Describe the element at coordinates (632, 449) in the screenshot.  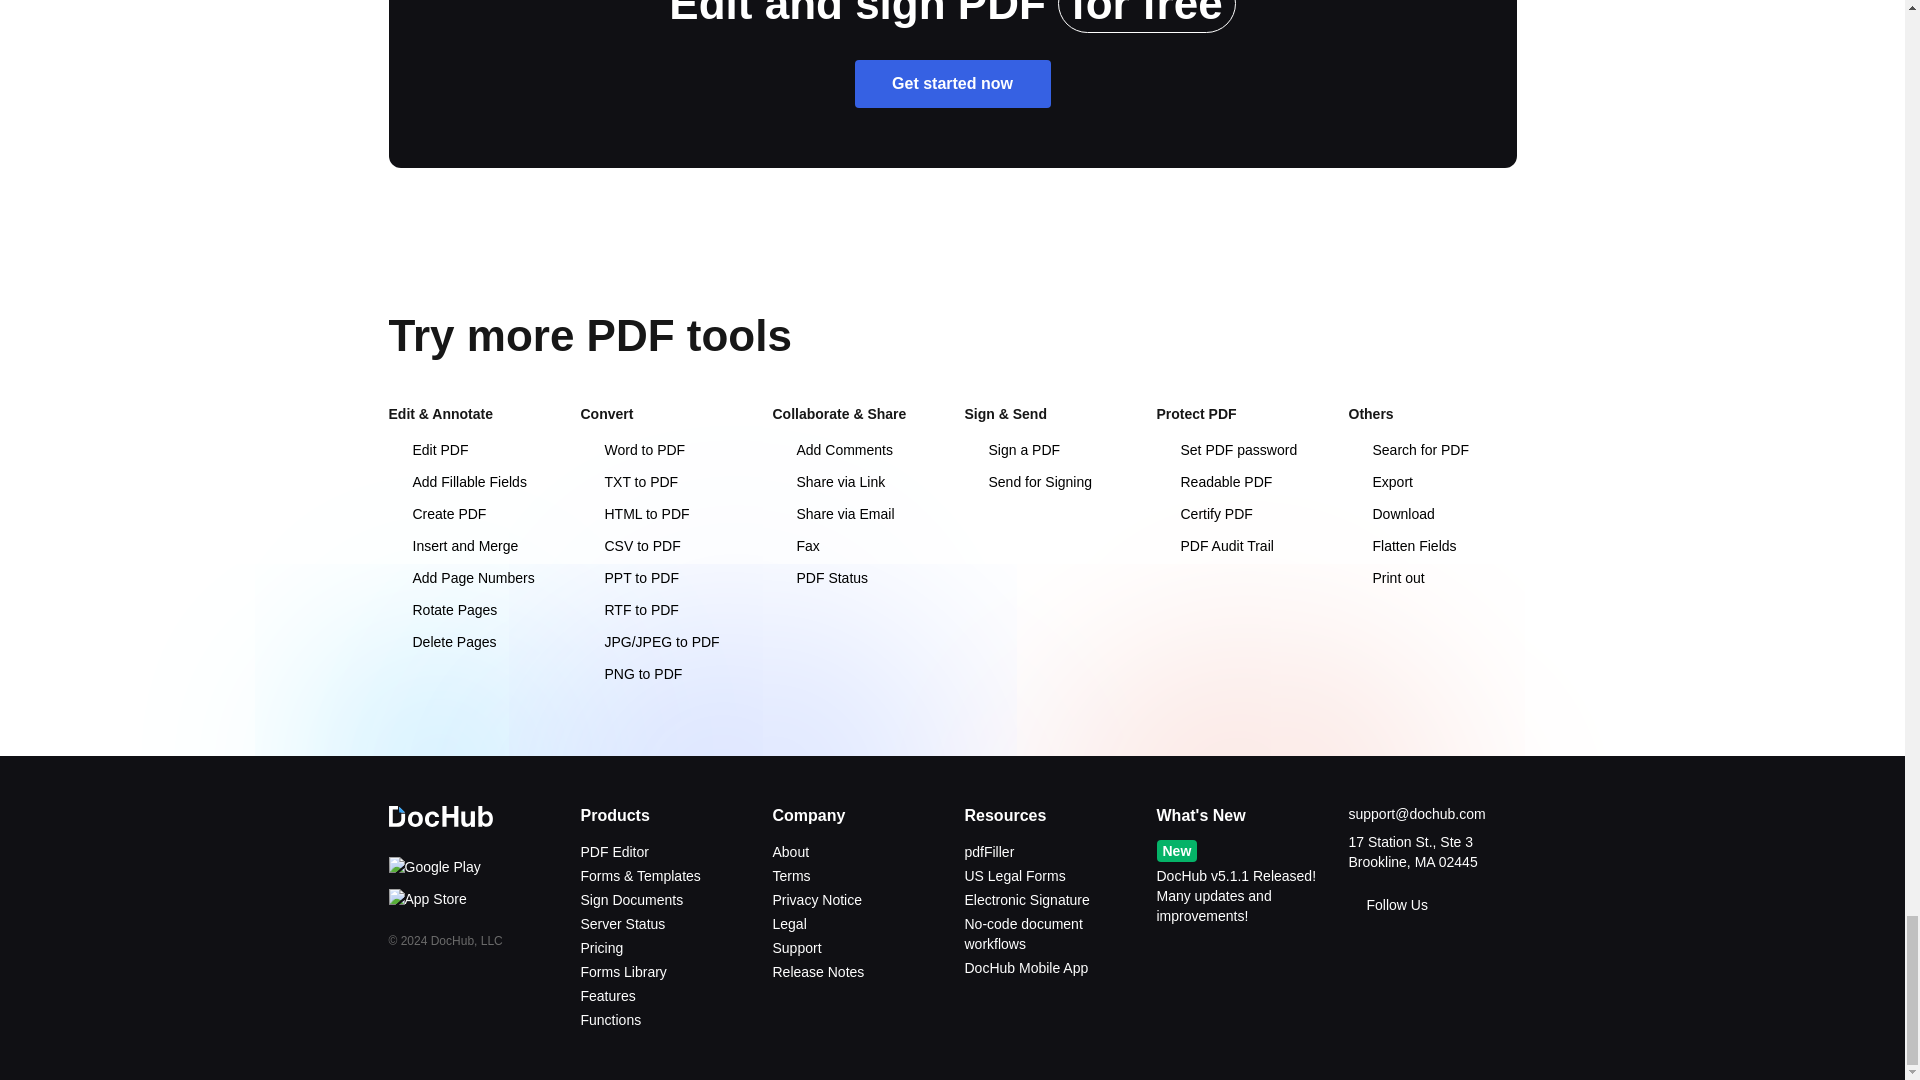
I see `Word to PDF` at that location.